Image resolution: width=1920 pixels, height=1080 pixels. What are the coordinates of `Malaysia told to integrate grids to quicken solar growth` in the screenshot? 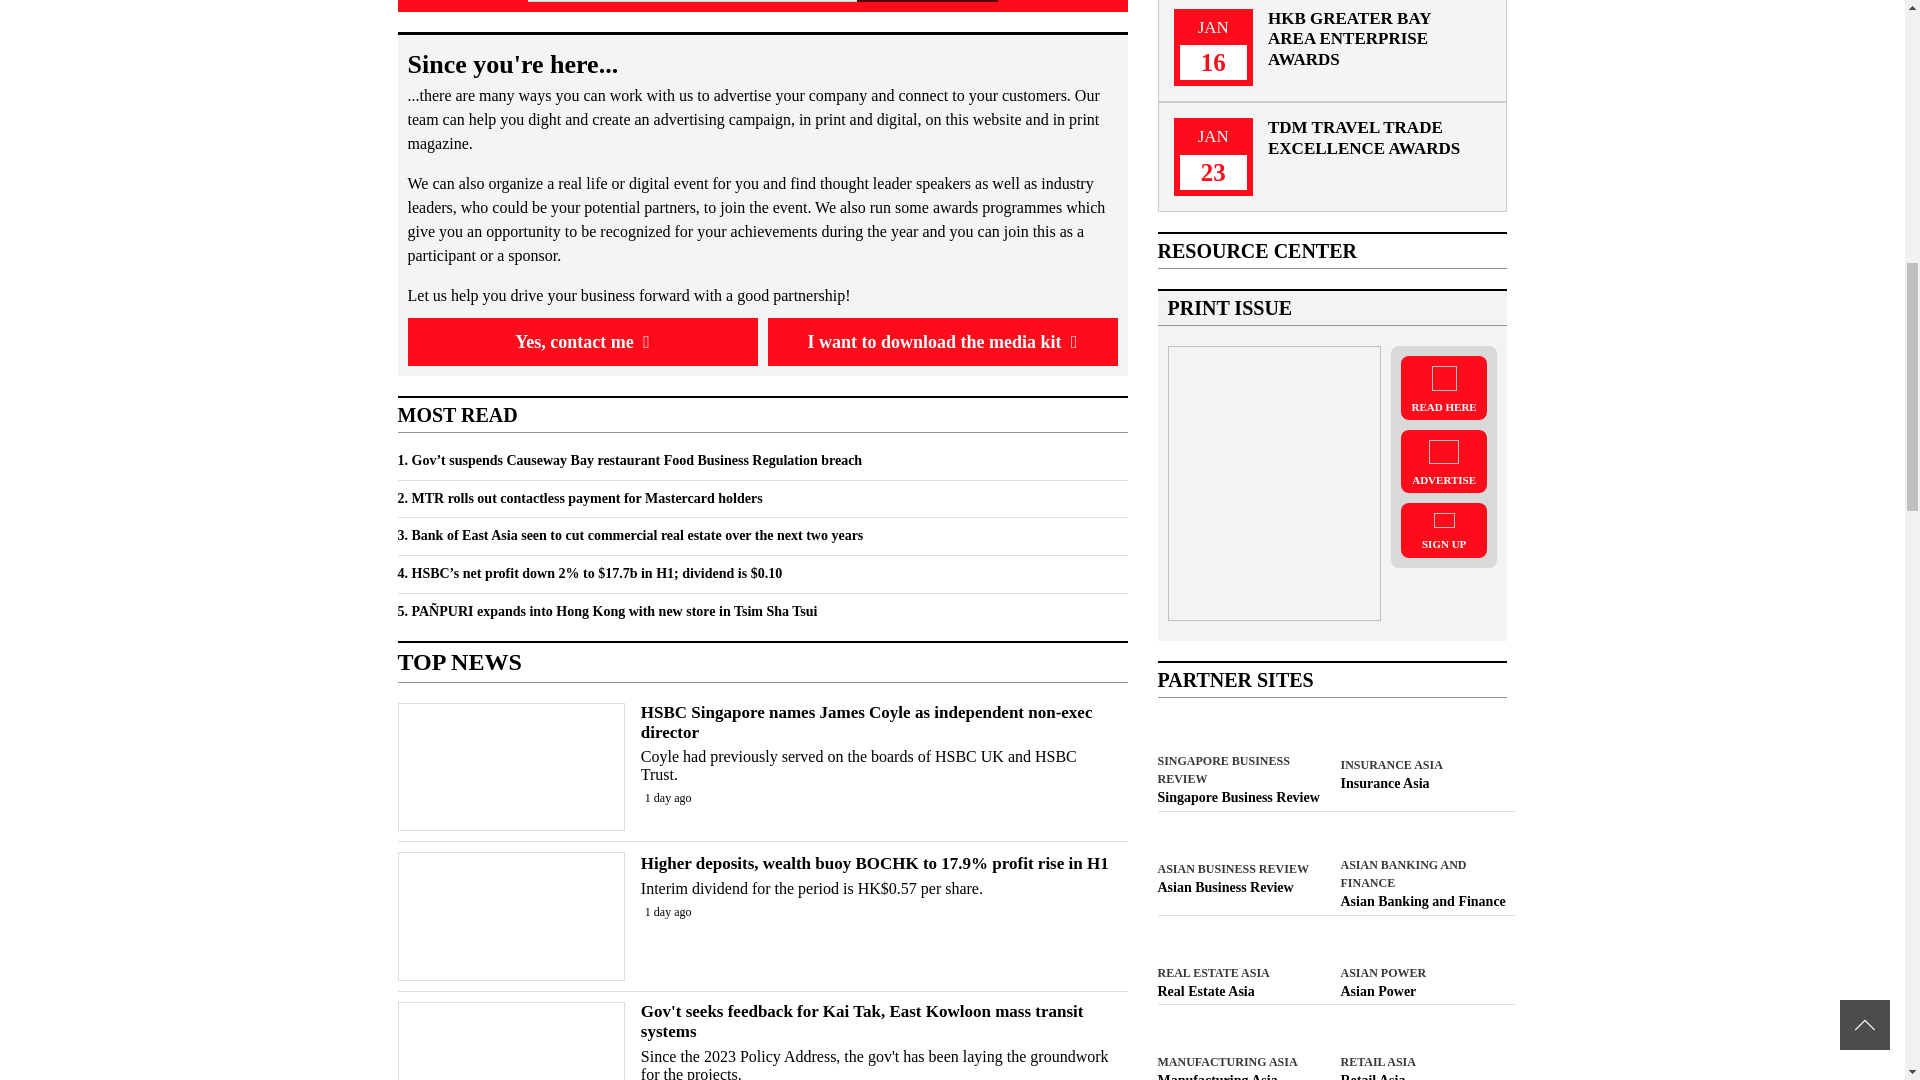 It's located at (1424, 992).